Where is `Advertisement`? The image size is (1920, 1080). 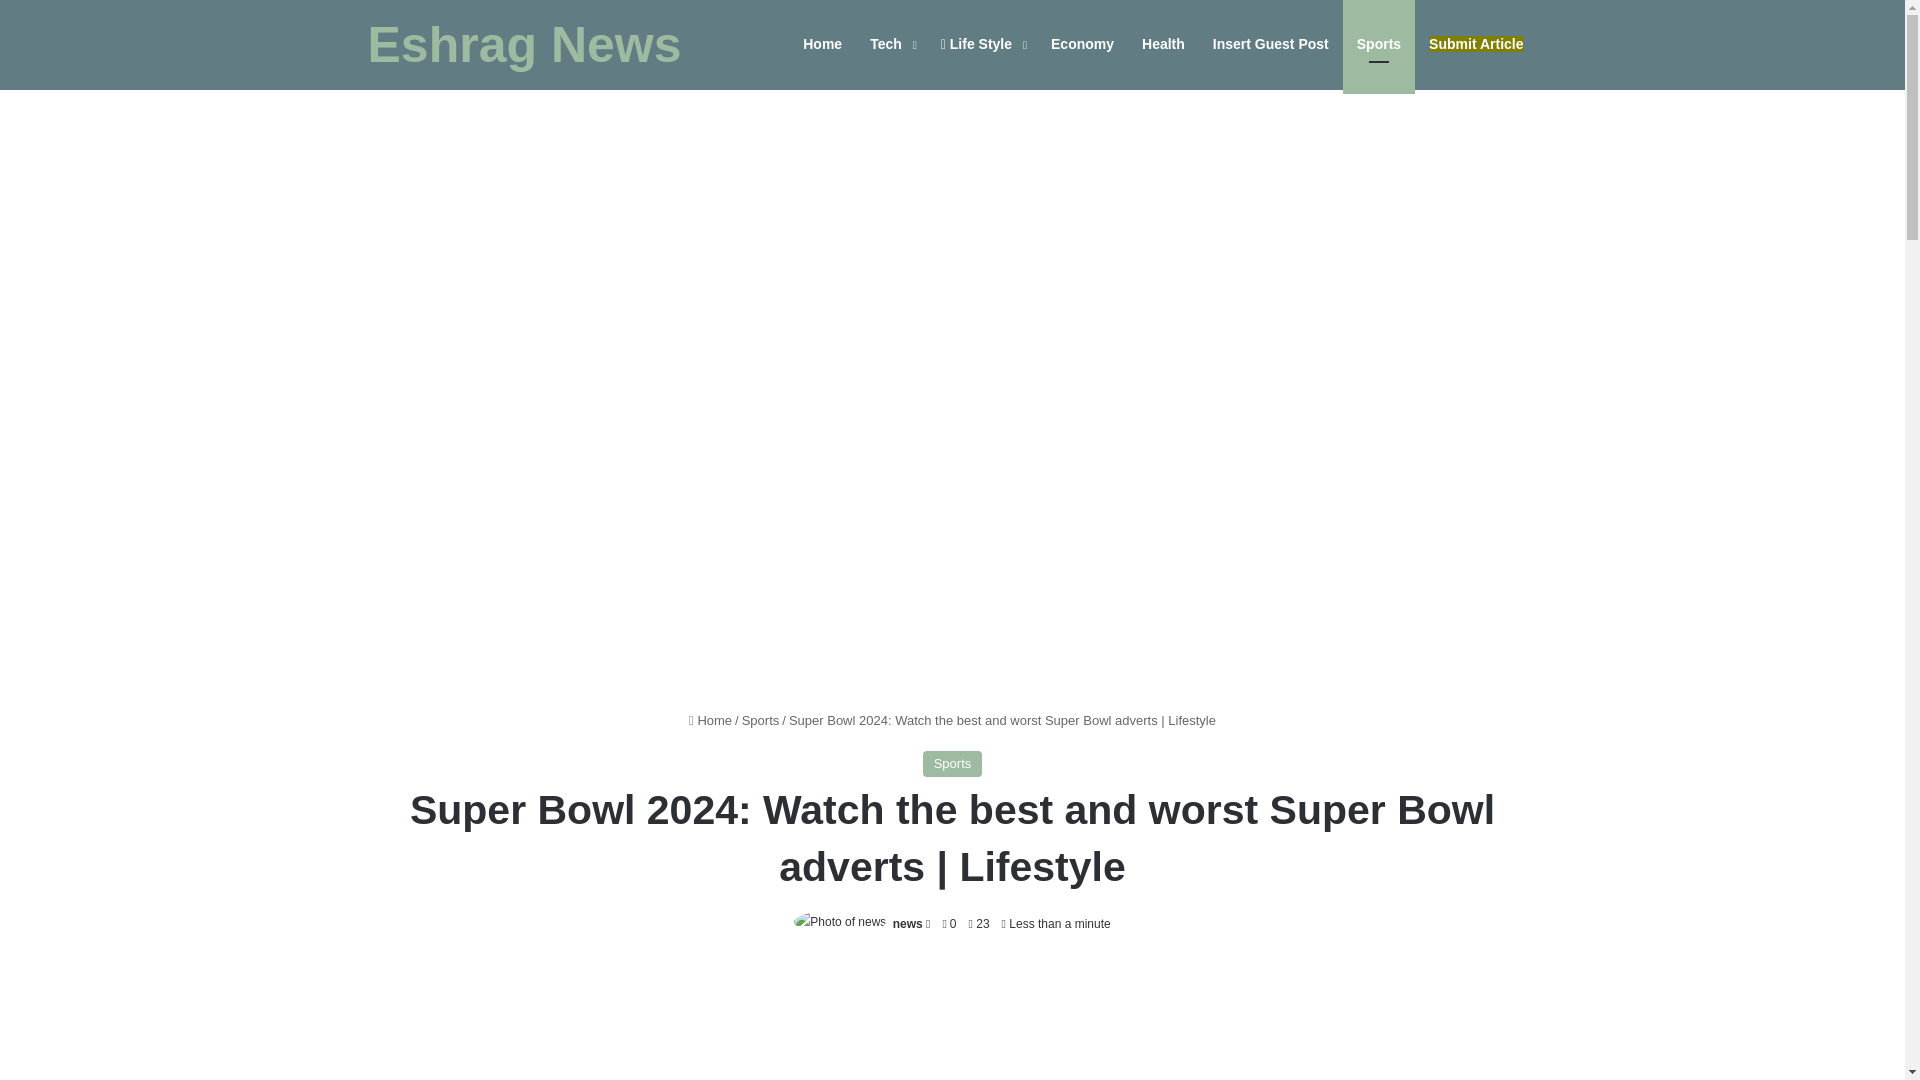 Advertisement is located at coordinates (952, 1022).